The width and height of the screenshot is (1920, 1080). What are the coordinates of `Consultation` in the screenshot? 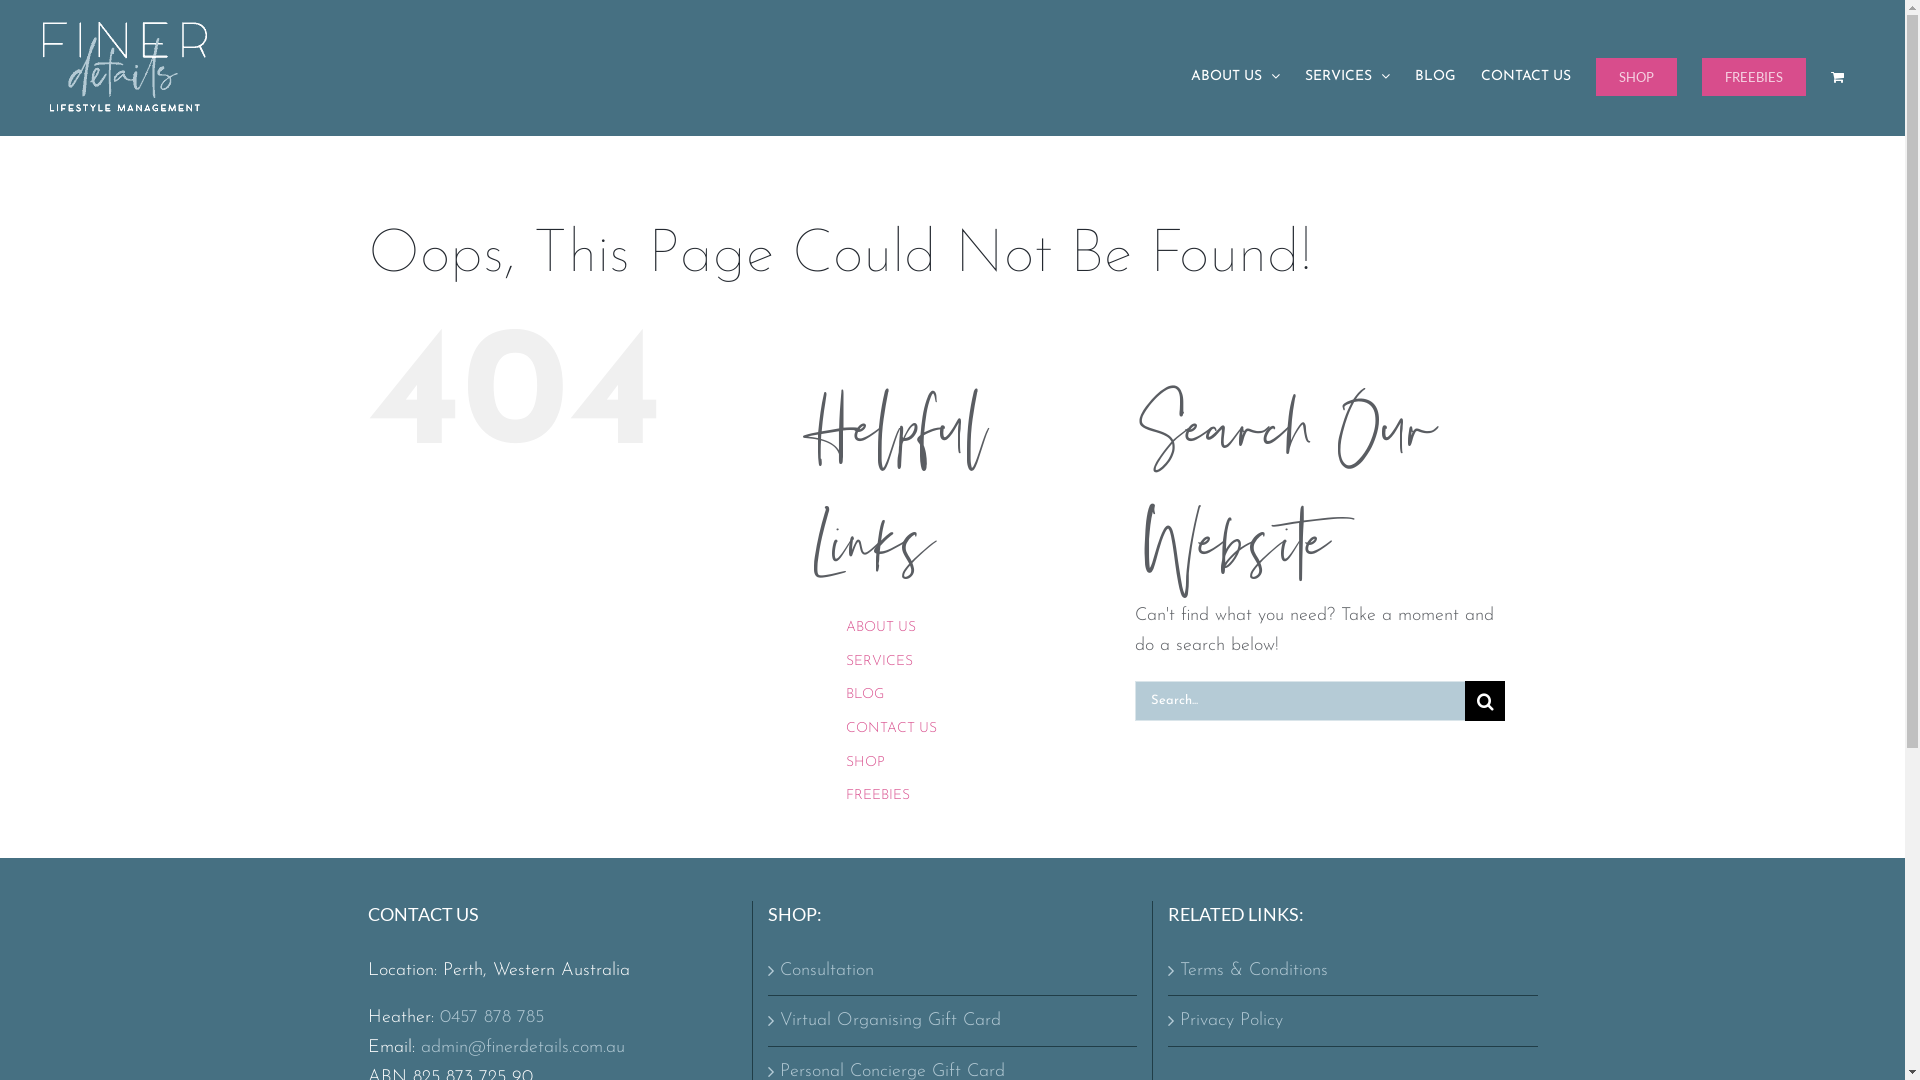 It's located at (954, 971).